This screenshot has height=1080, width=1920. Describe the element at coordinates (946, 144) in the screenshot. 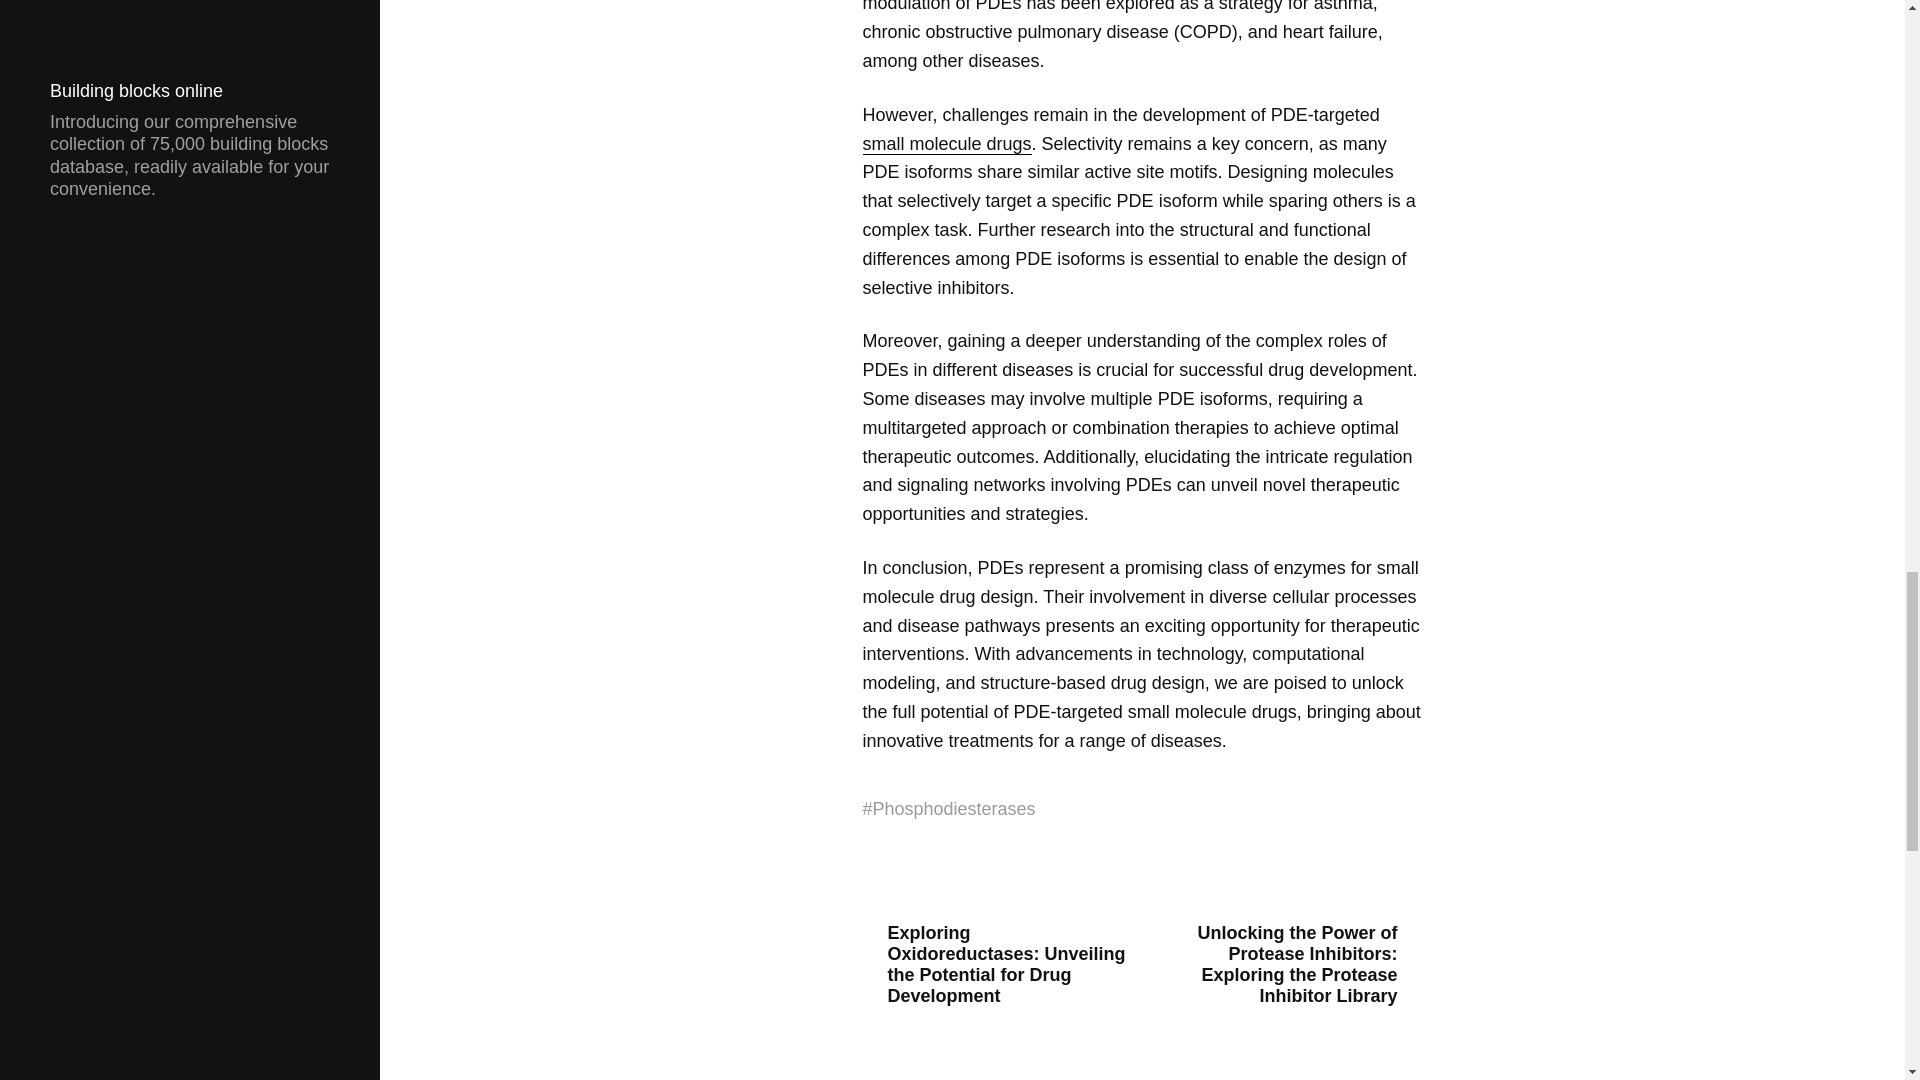

I see `small molecule drugs` at that location.